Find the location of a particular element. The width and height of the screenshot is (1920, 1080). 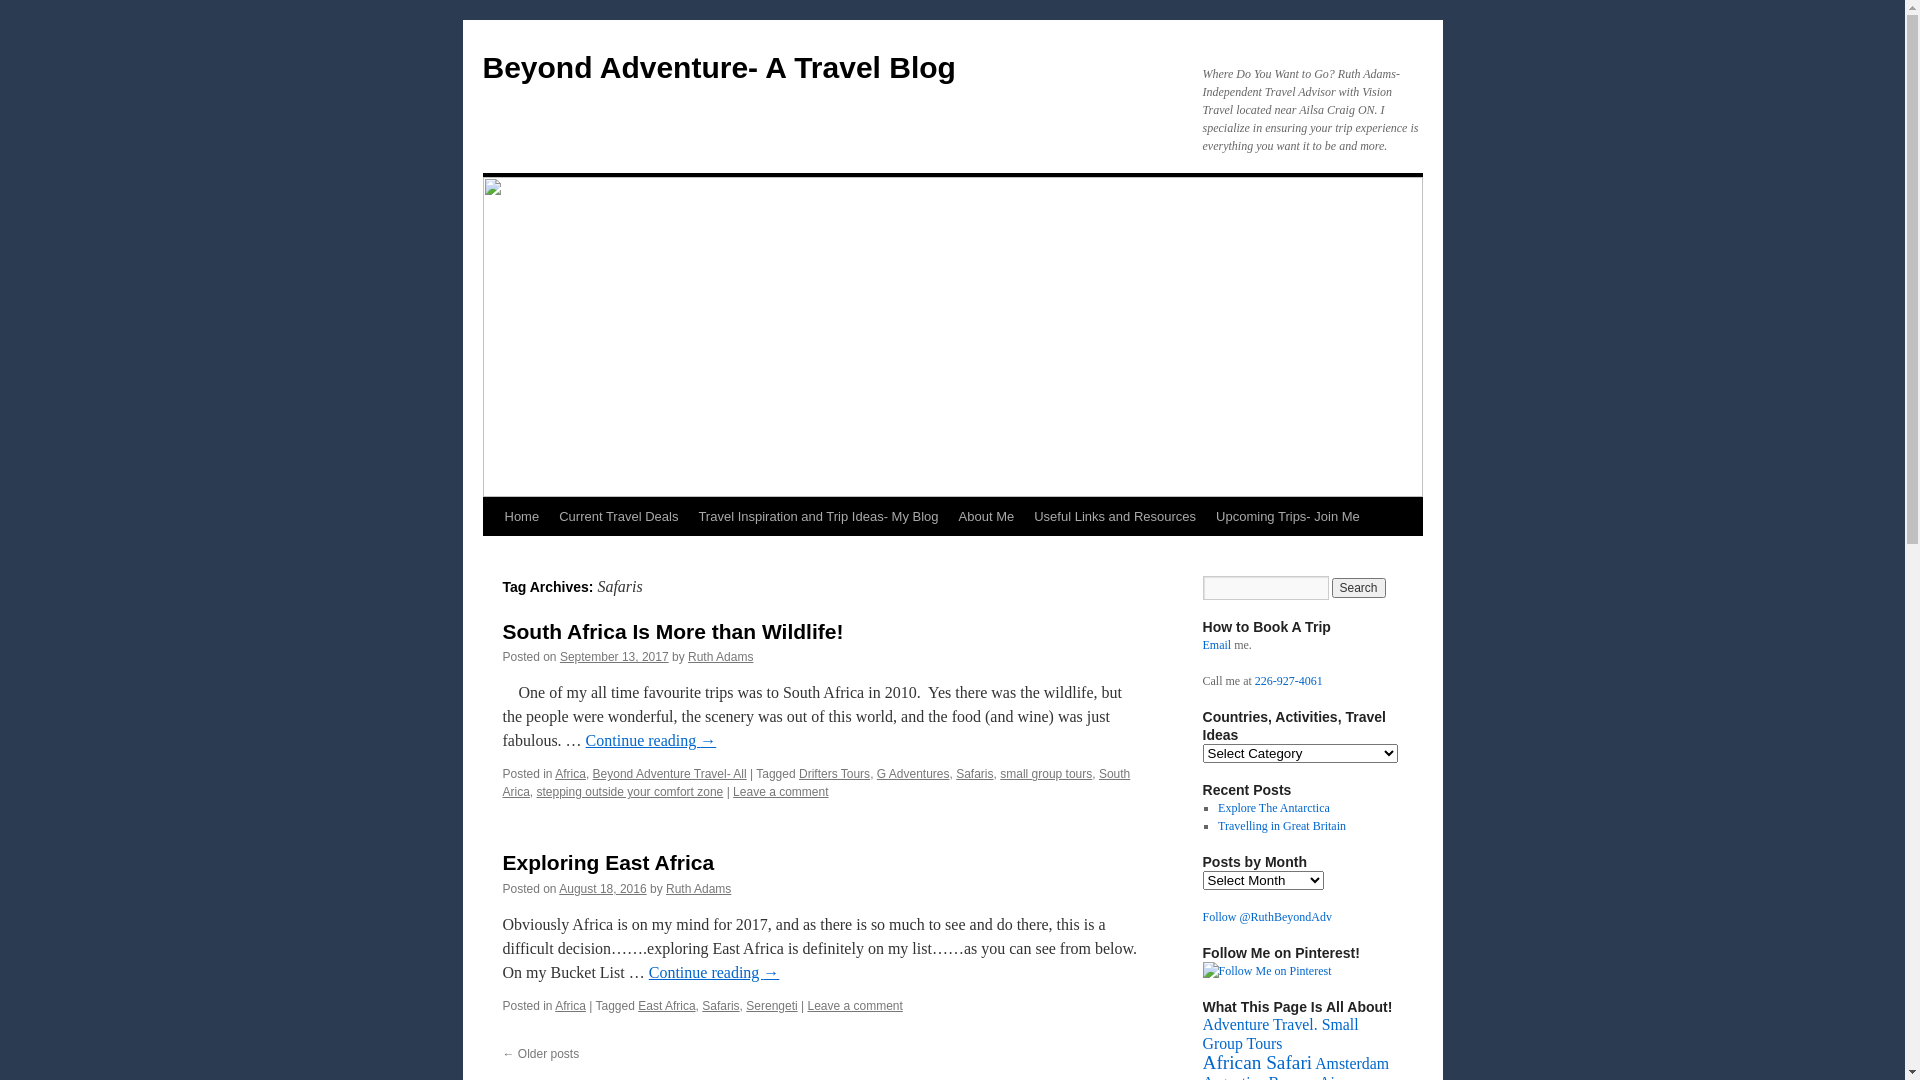

Email is located at coordinates (1216, 645).